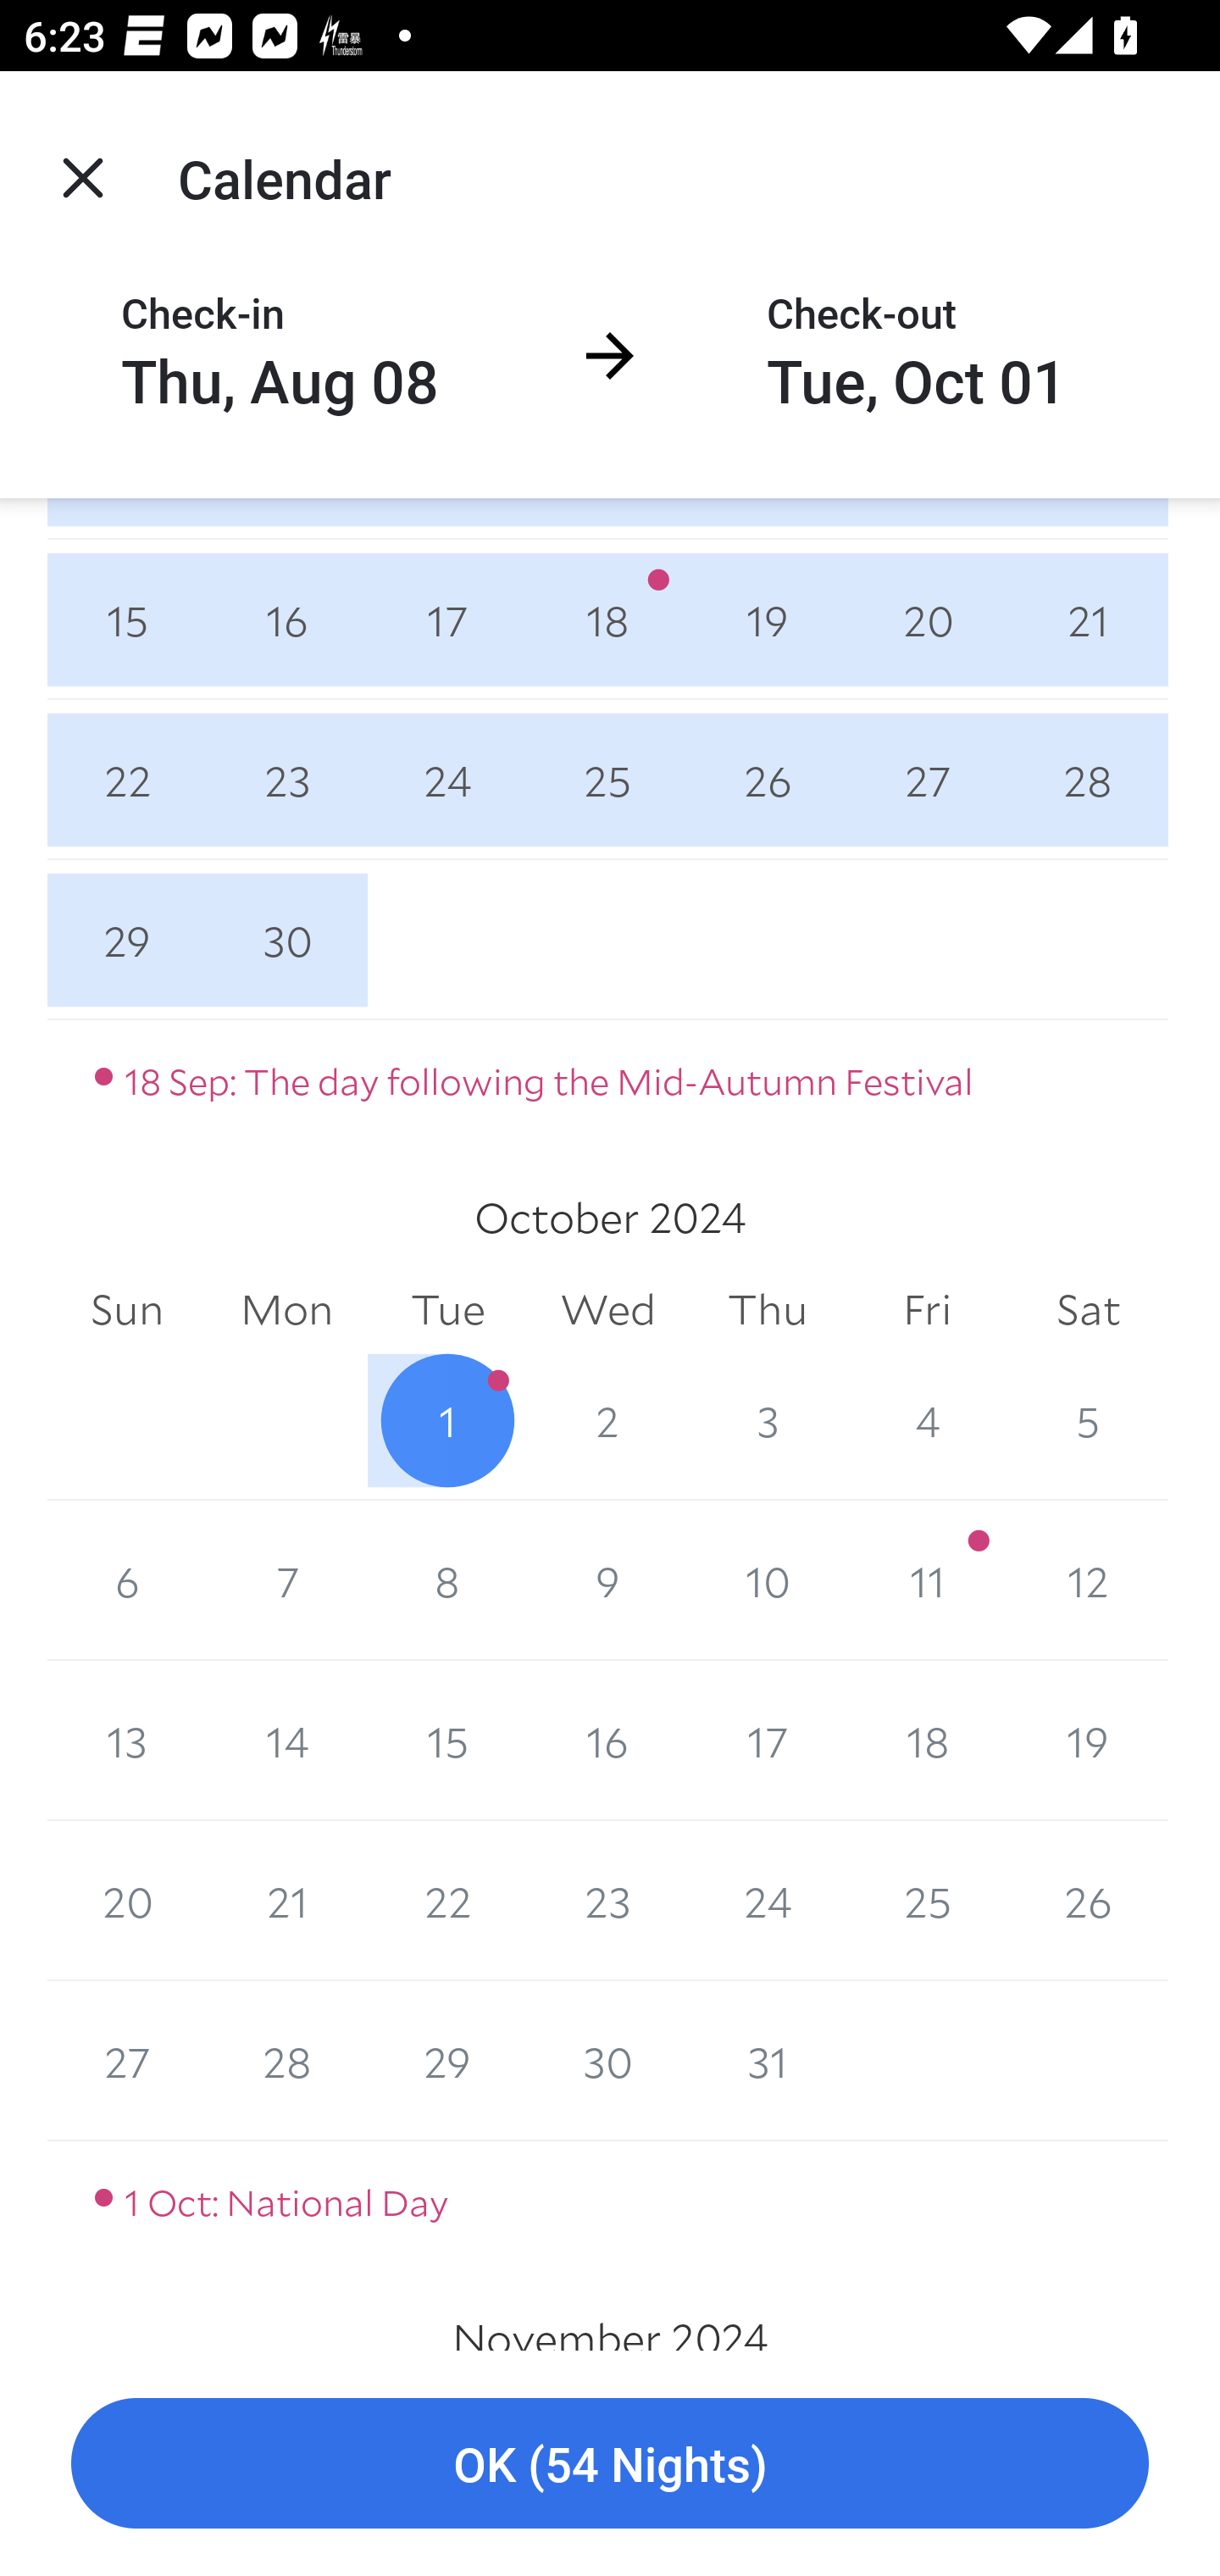  I want to click on 25 25 September 2024, so click(608, 780).